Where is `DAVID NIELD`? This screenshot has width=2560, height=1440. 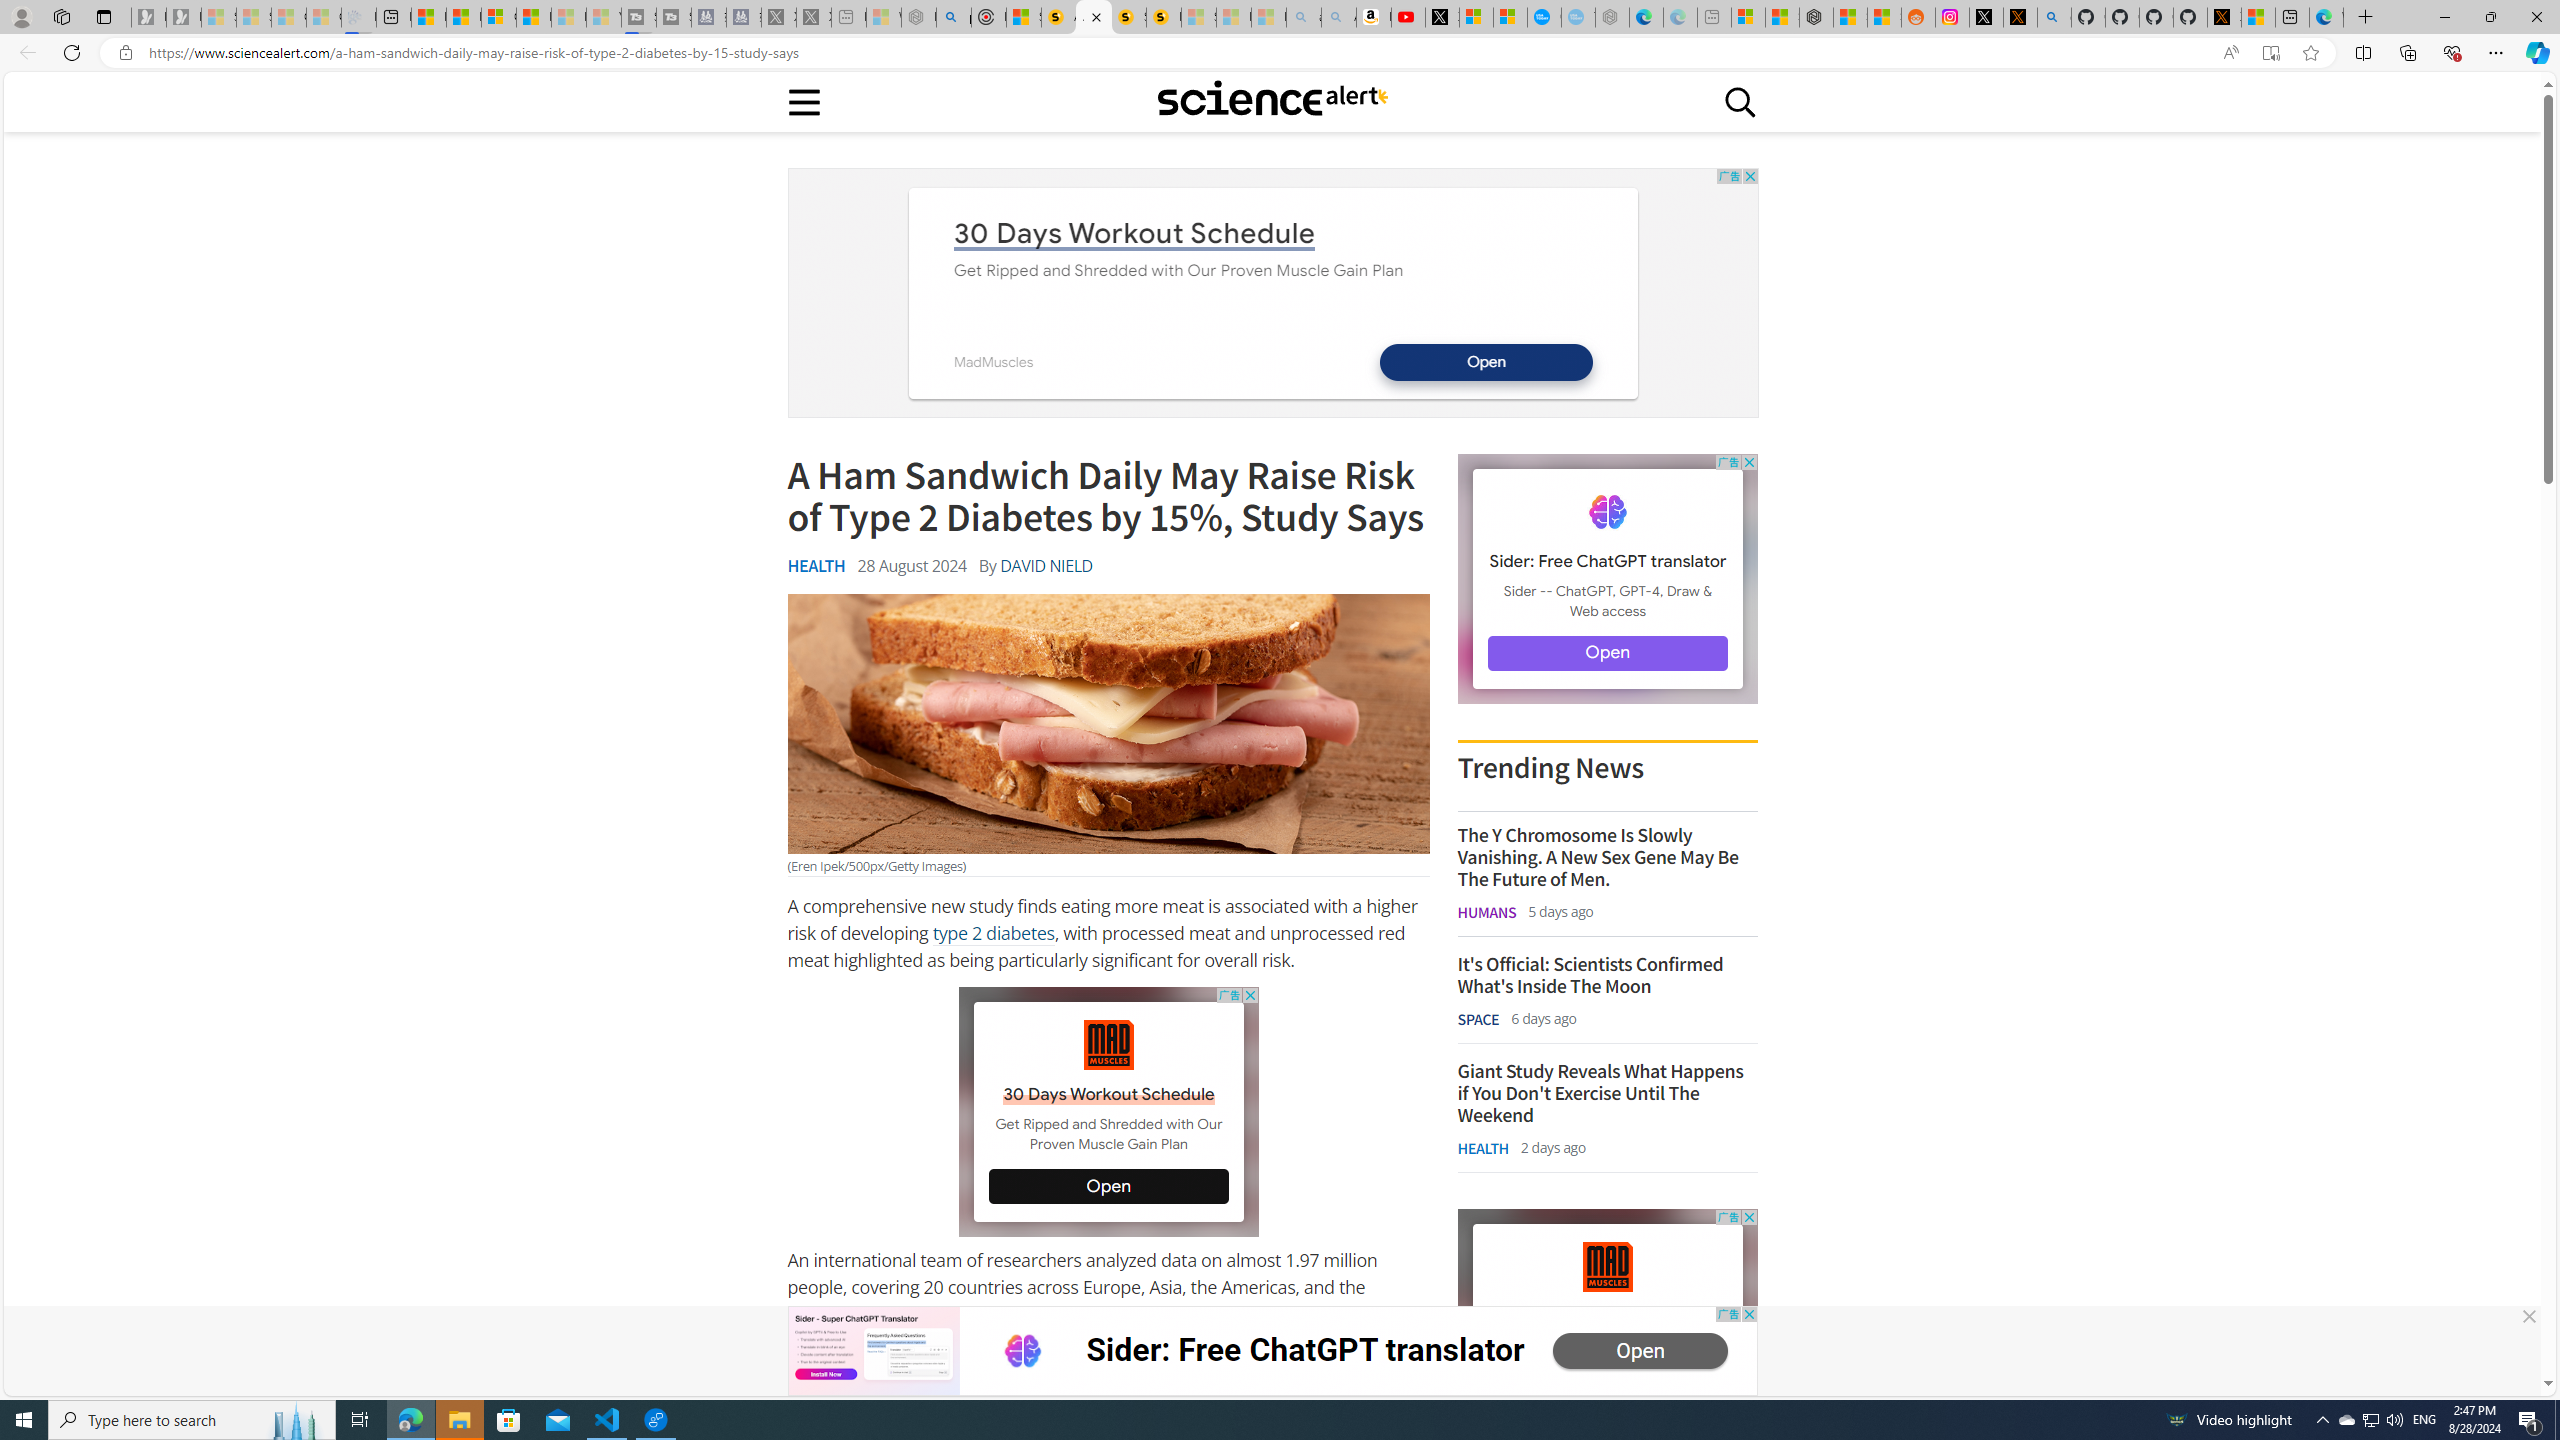
DAVID NIELD is located at coordinates (1046, 566).